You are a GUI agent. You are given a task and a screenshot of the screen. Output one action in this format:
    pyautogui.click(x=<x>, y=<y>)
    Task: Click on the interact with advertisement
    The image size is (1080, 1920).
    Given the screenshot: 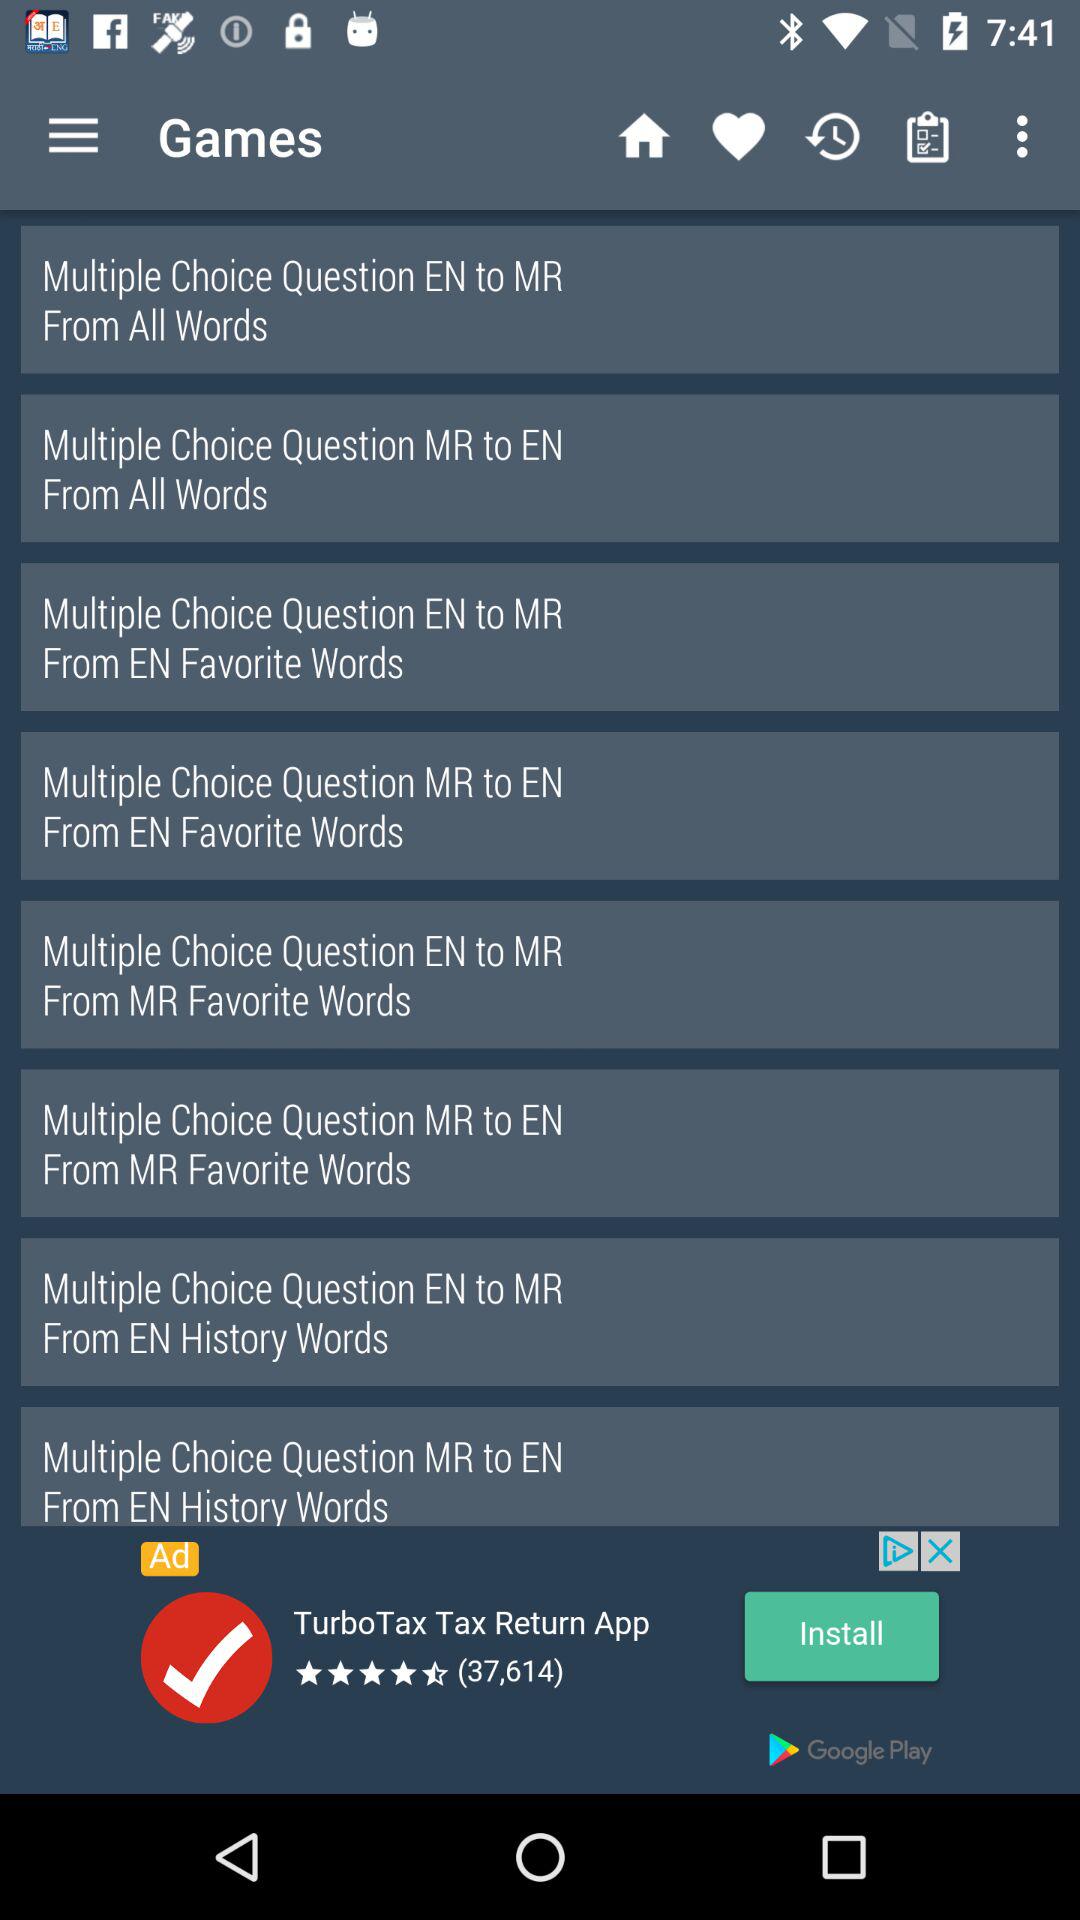 What is the action you would take?
    pyautogui.click(x=540, y=1662)
    